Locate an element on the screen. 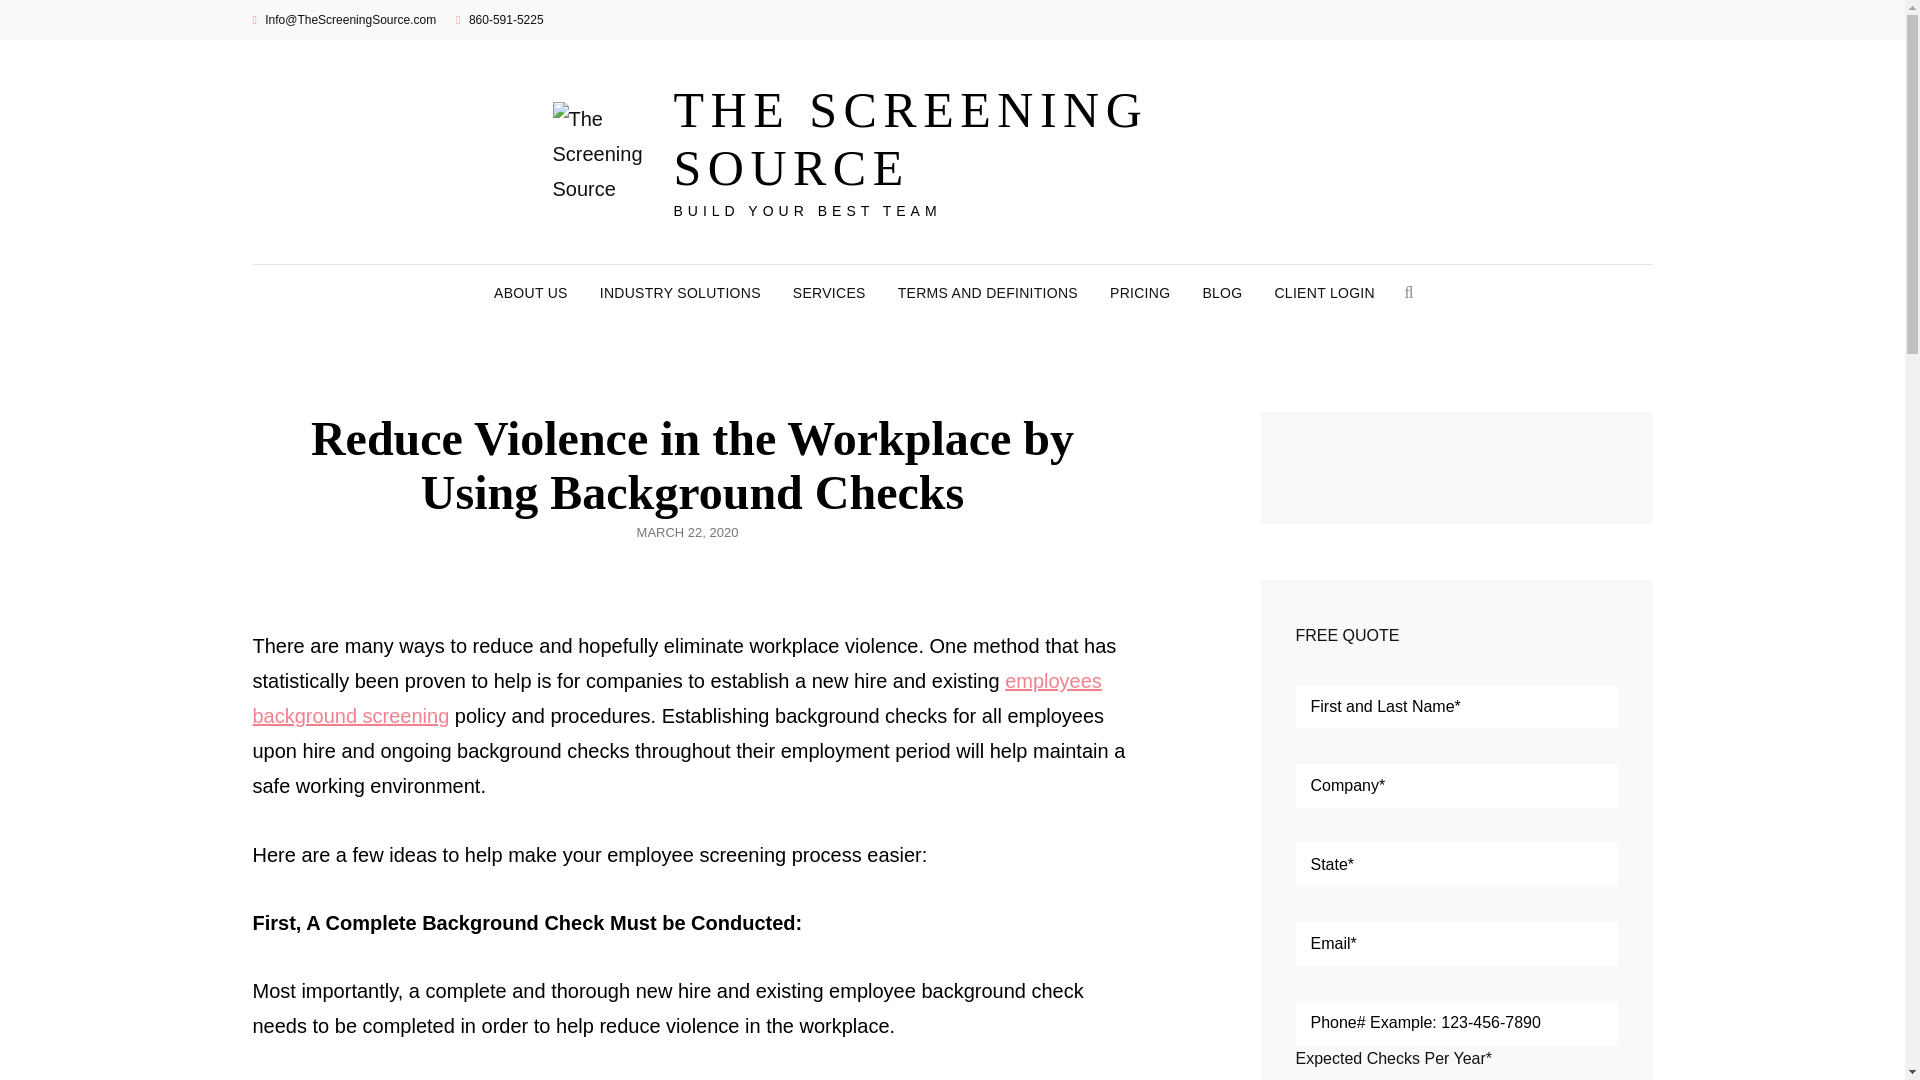 This screenshot has width=1920, height=1080. BLOG is located at coordinates (1222, 292).